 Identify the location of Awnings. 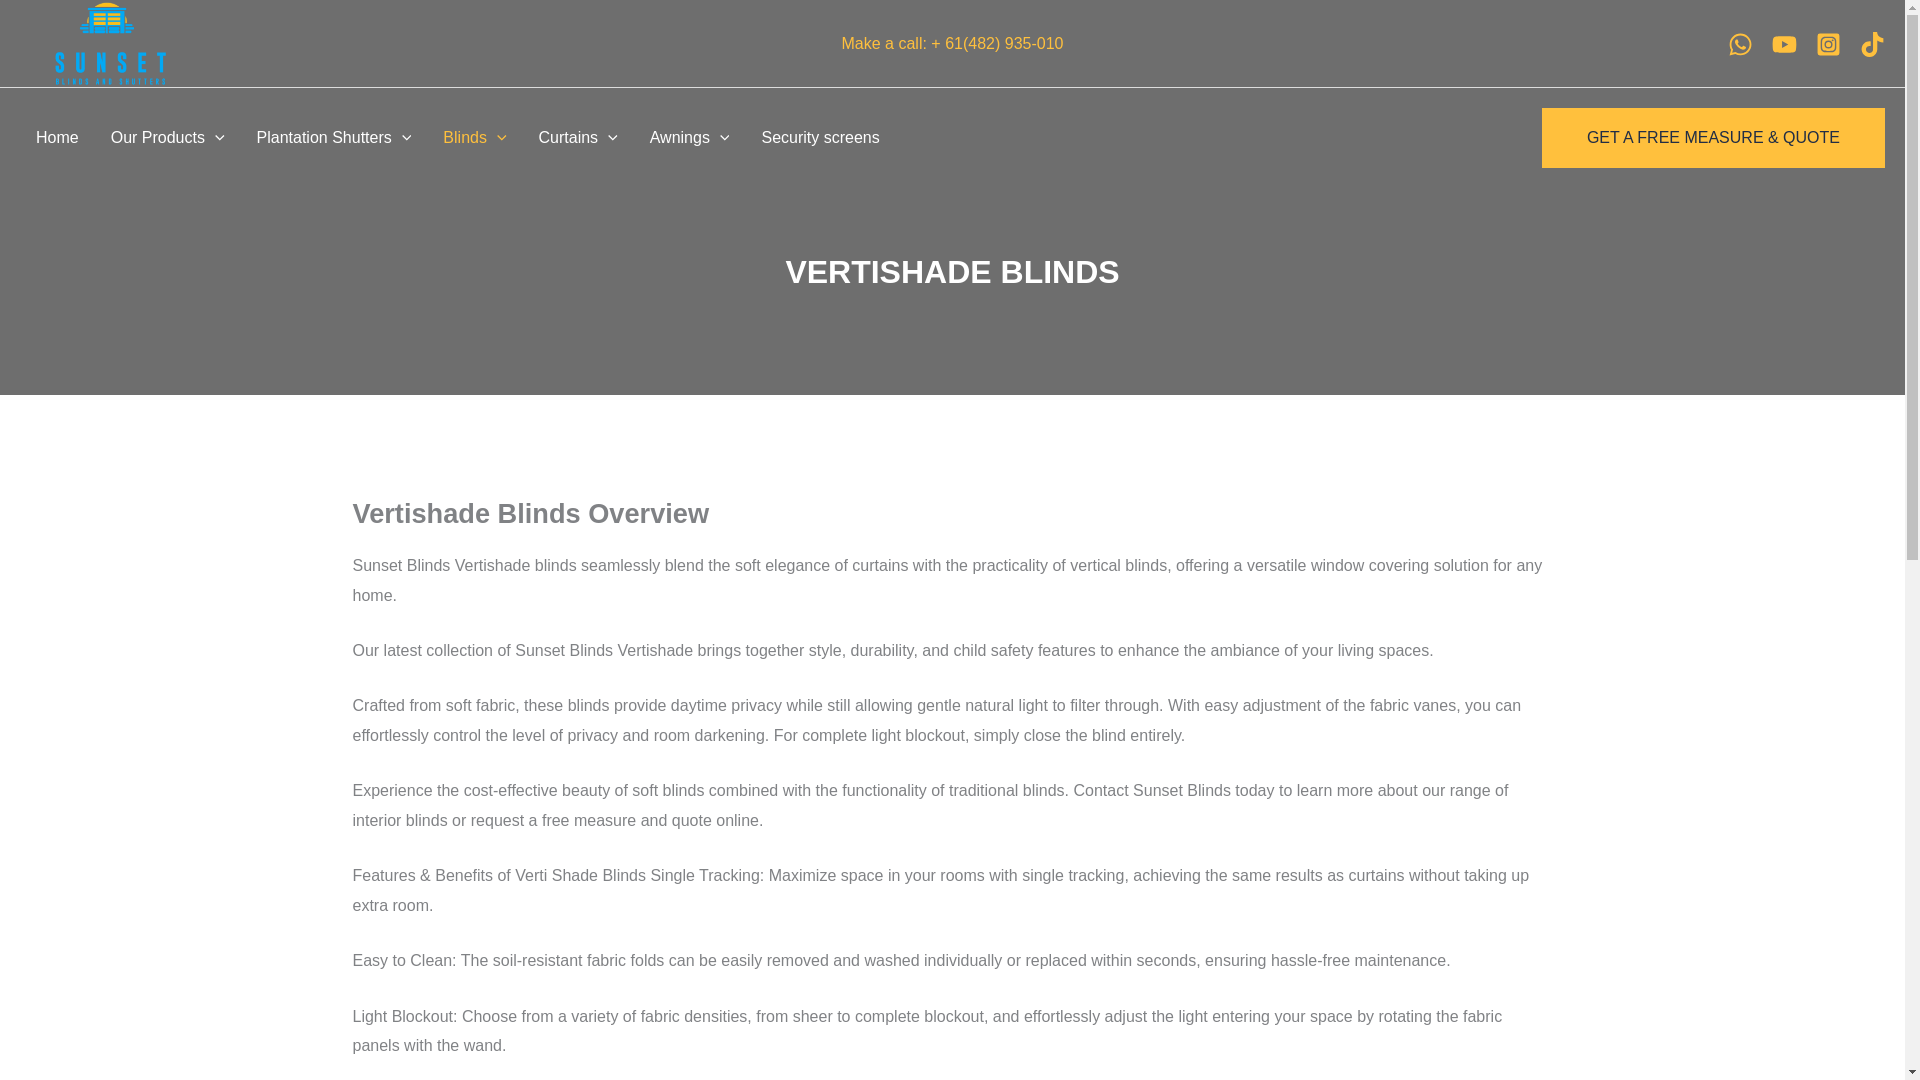
(690, 138).